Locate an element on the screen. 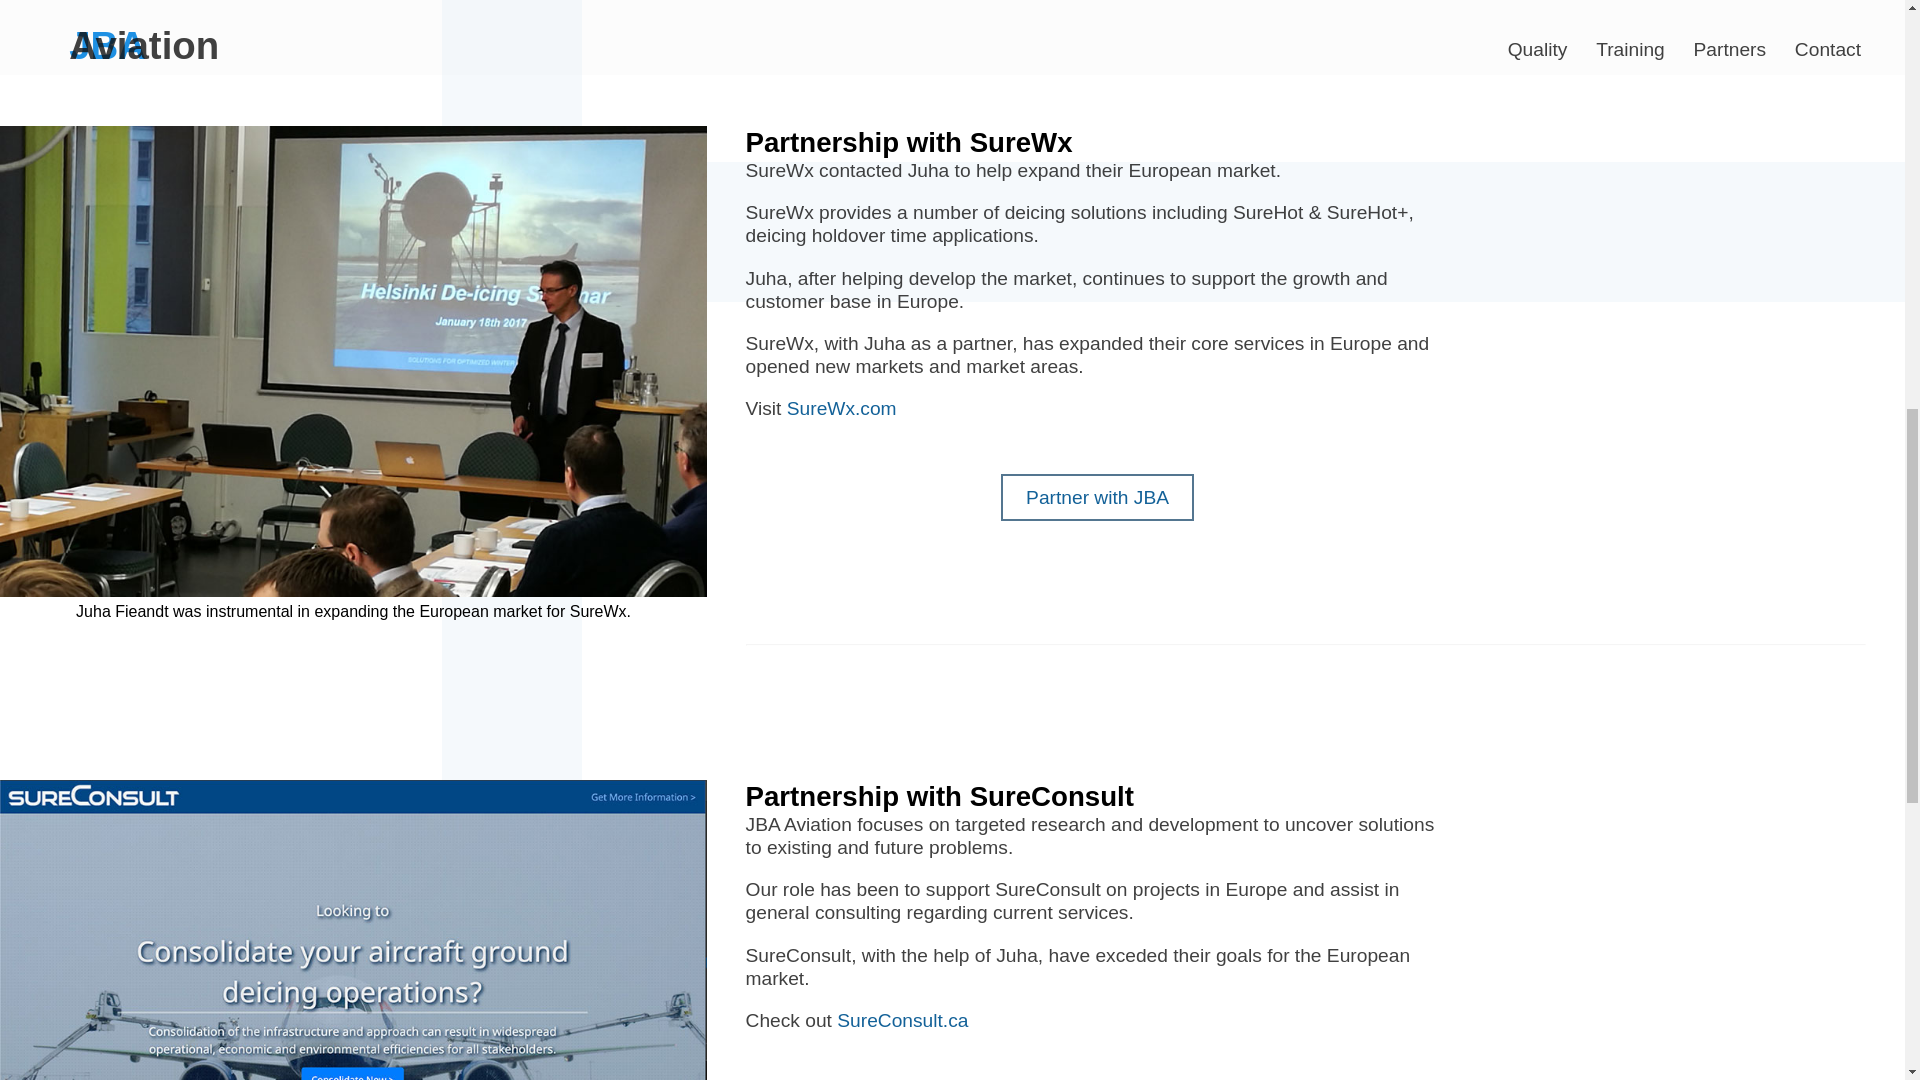 The height and width of the screenshot is (1080, 1920). SureWx.com is located at coordinates (842, 408).